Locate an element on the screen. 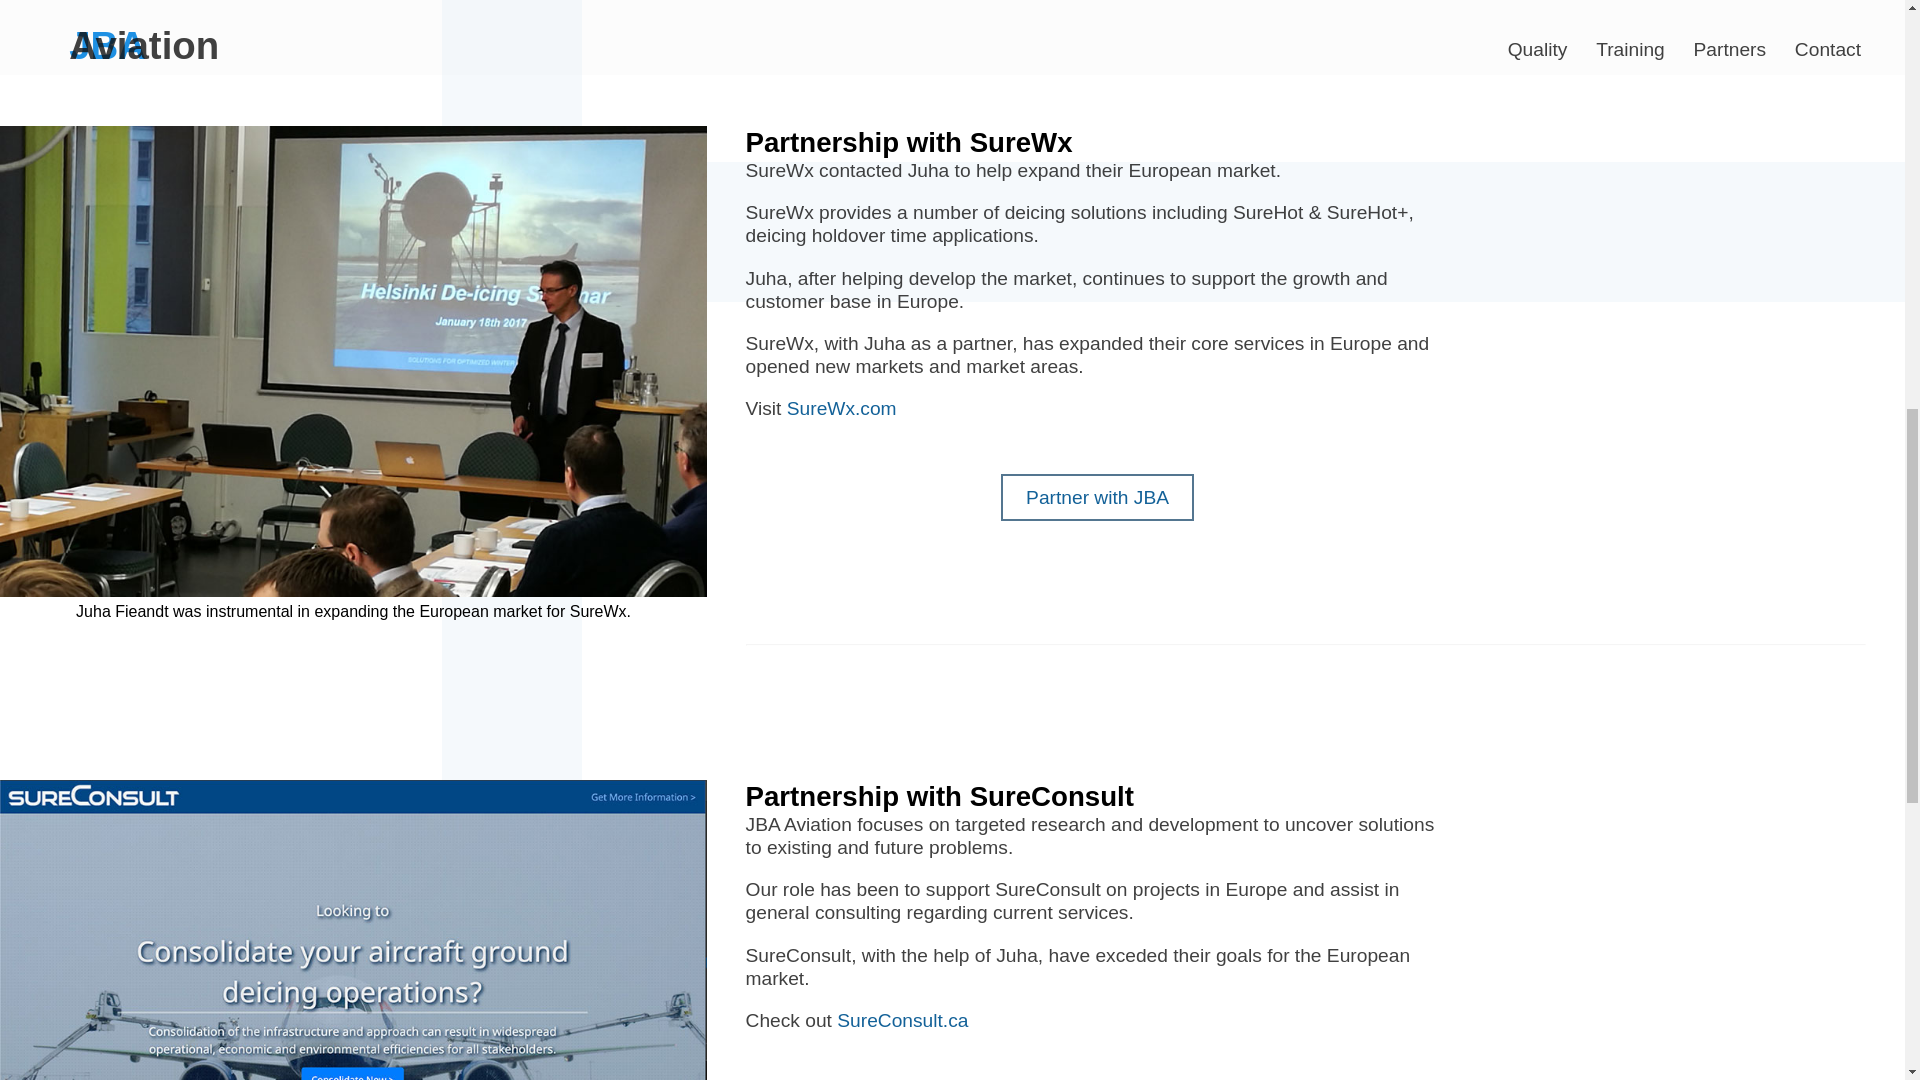 The height and width of the screenshot is (1080, 1920). SureWx.com is located at coordinates (842, 408).